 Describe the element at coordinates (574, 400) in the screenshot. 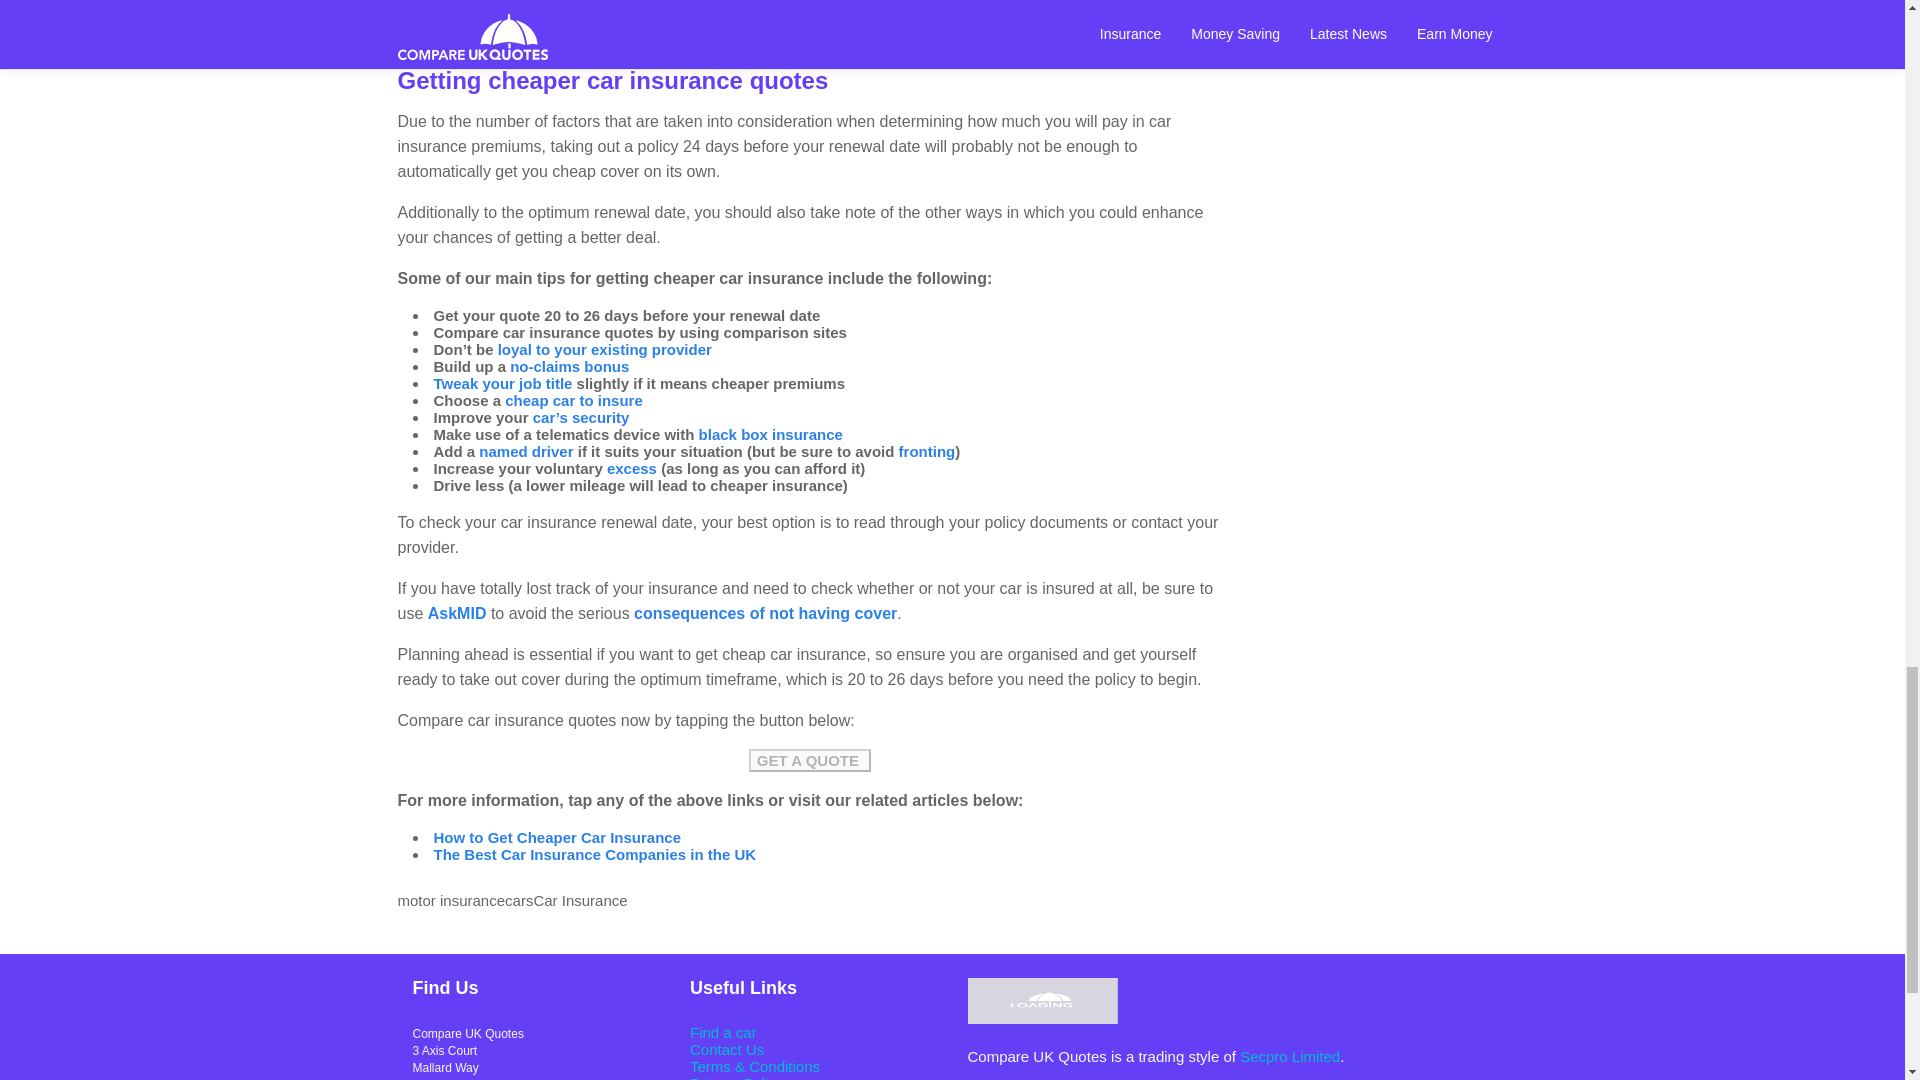

I see `Best cheap cars to insure in the UK` at that location.